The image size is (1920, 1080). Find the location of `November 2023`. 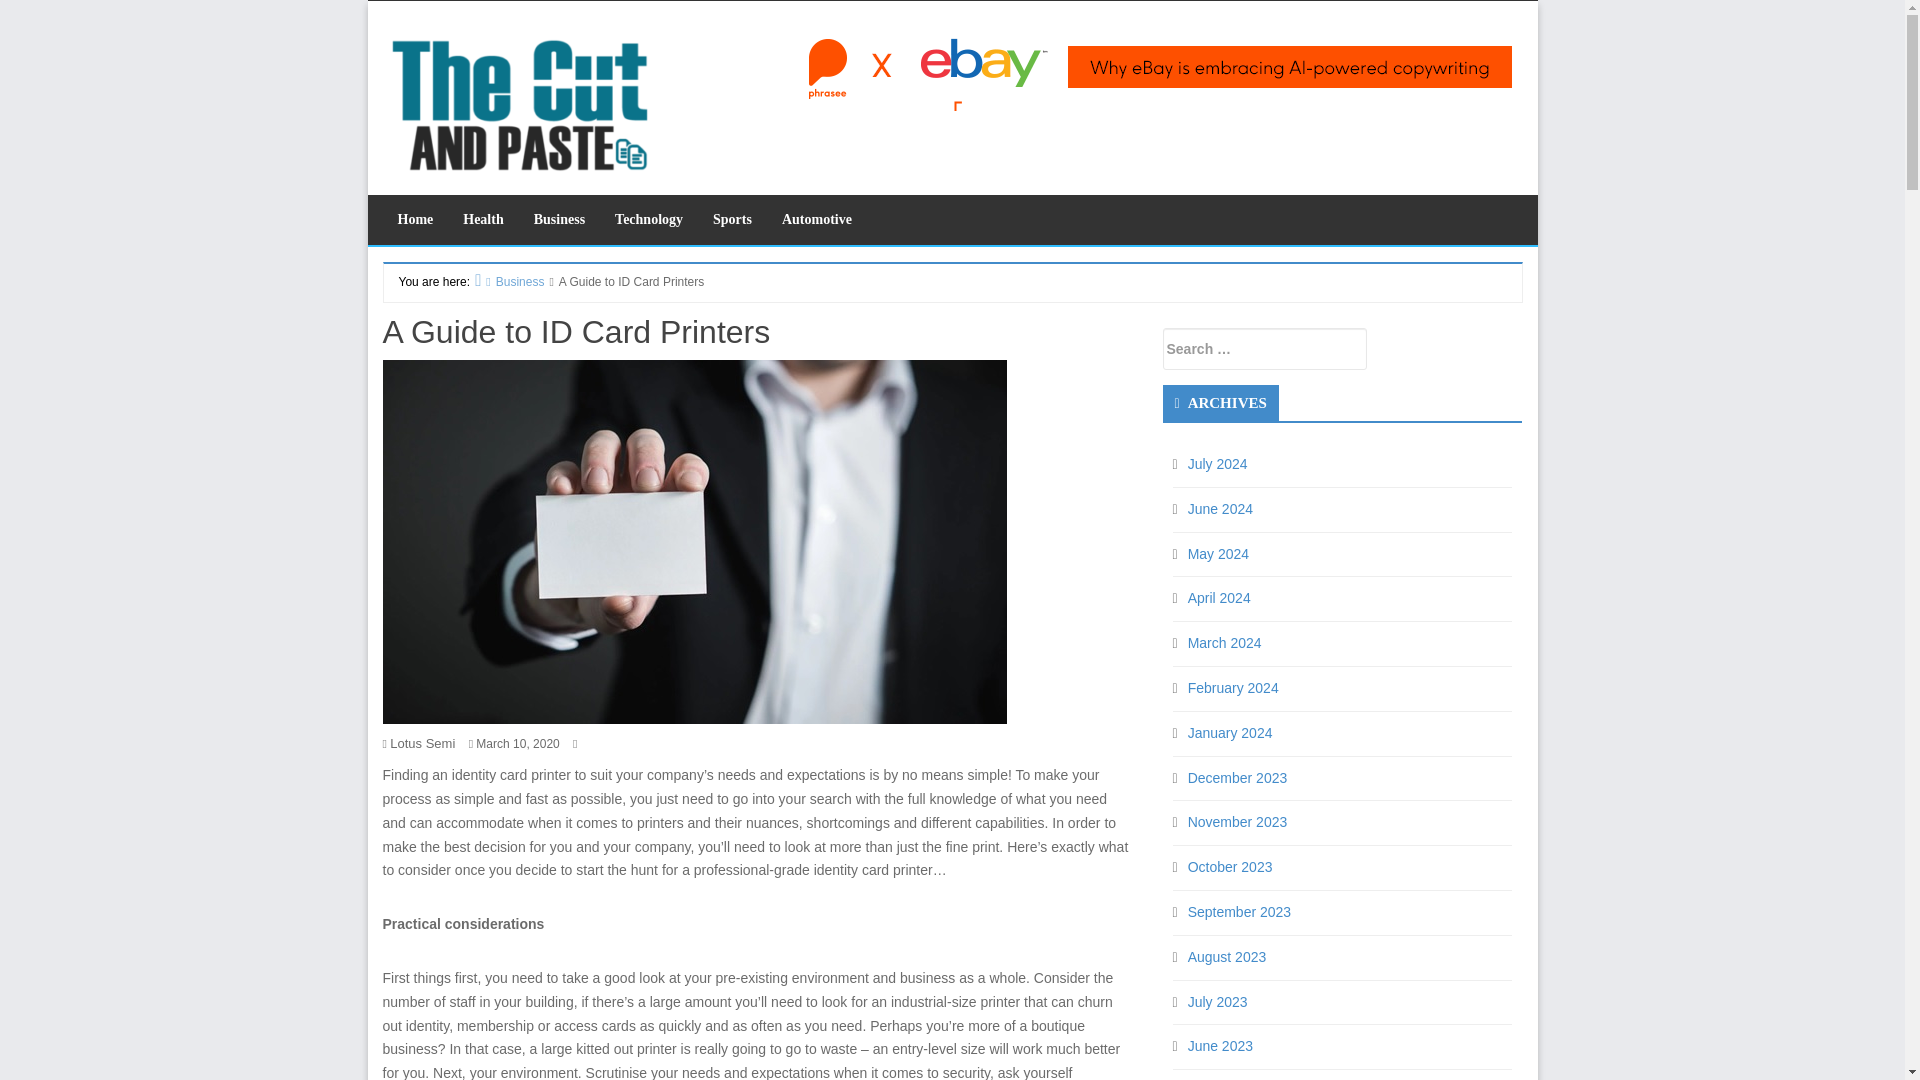

November 2023 is located at coordinates (1238, 822).